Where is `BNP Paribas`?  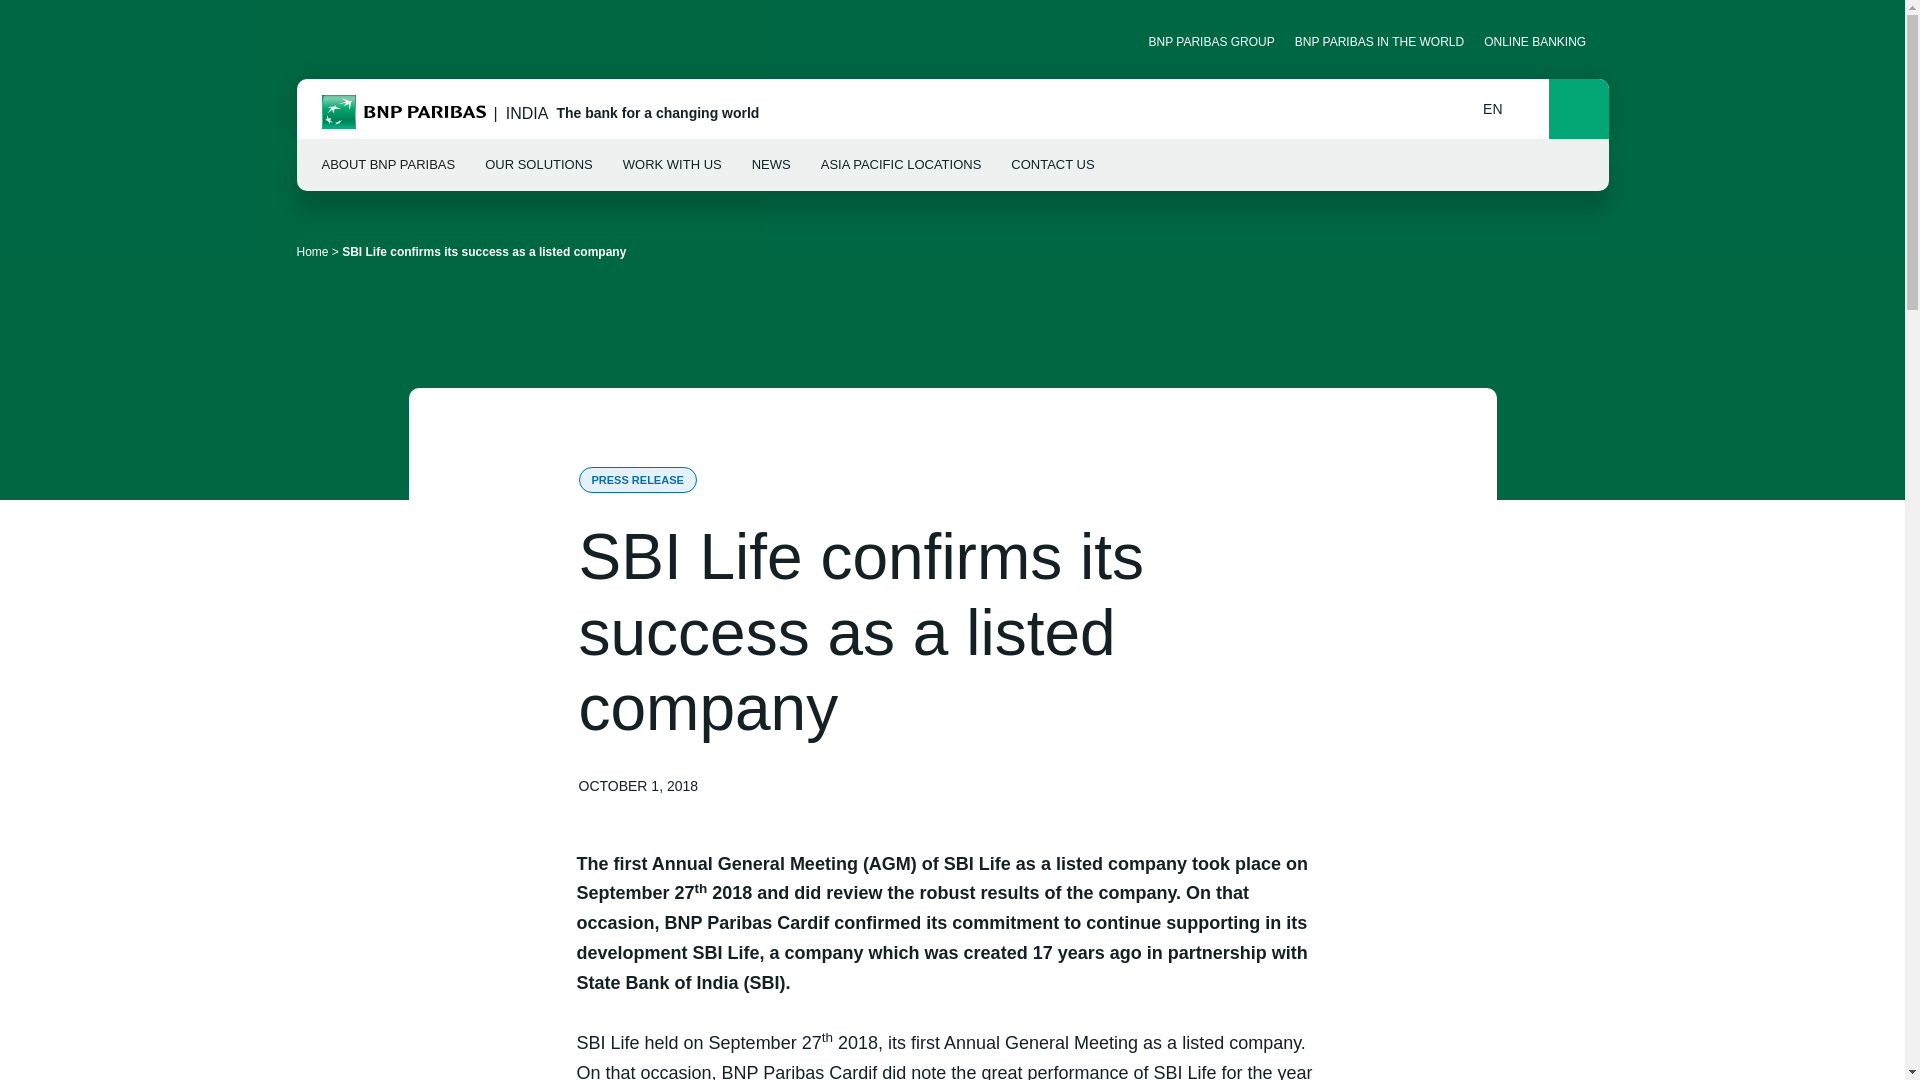 BNP Paribas is located at coordinates (404, 114).